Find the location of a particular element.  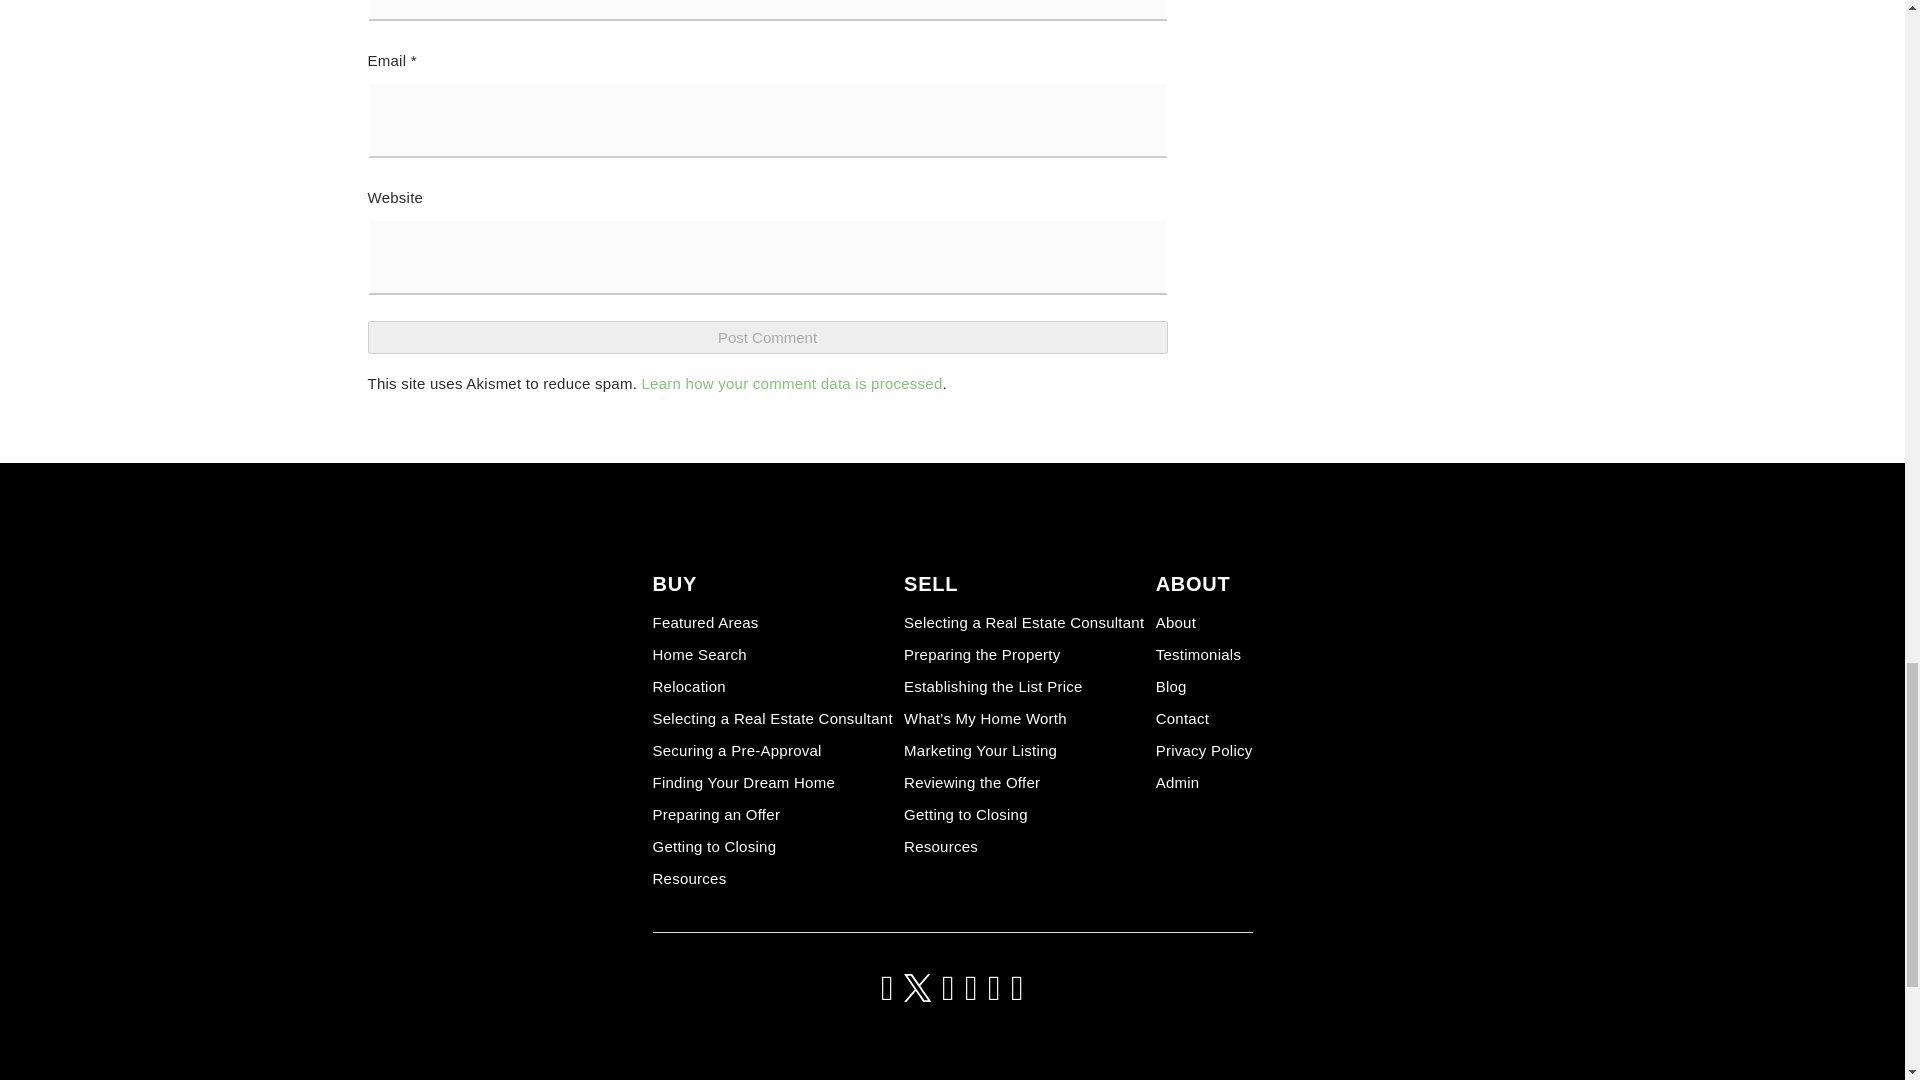

Post Comment is located at coordinates (768, 337).